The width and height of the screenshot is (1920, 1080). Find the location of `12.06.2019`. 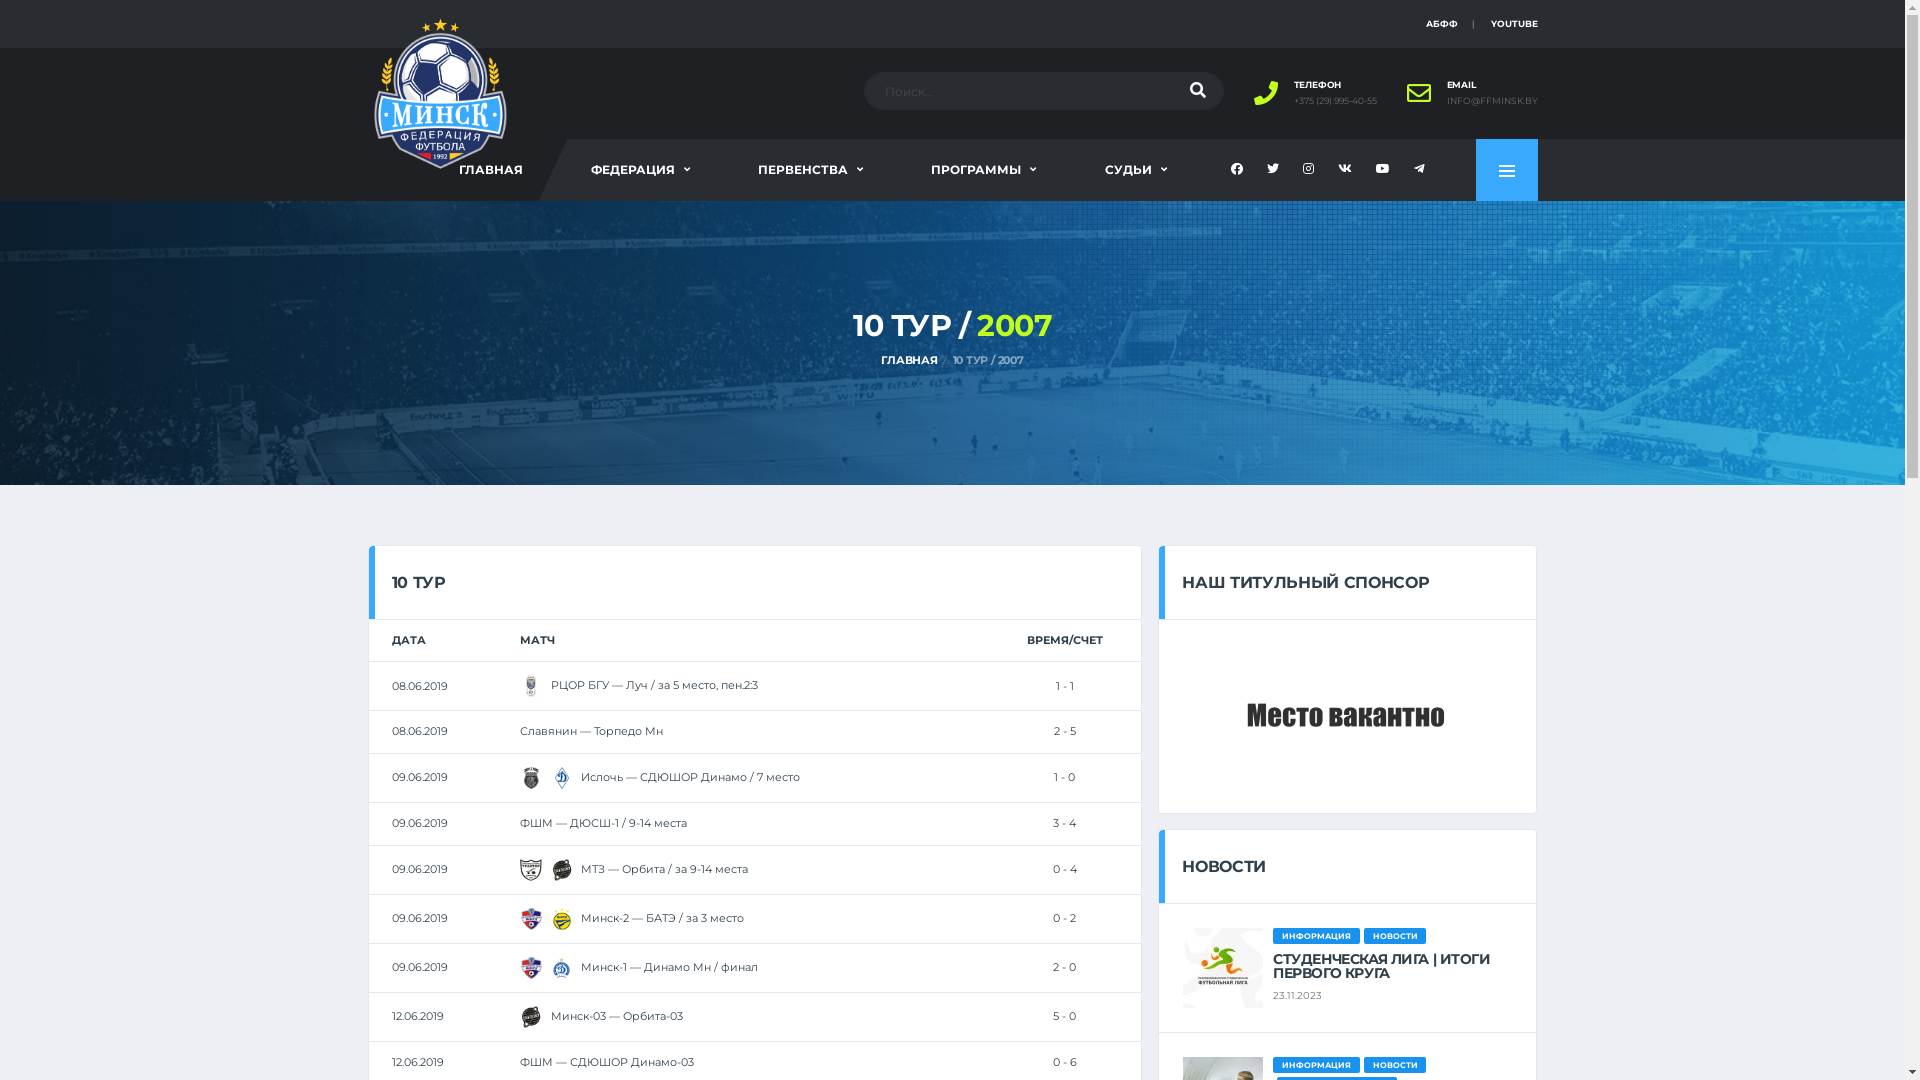

12.06.2019 is located at coordinates (418, 1062).